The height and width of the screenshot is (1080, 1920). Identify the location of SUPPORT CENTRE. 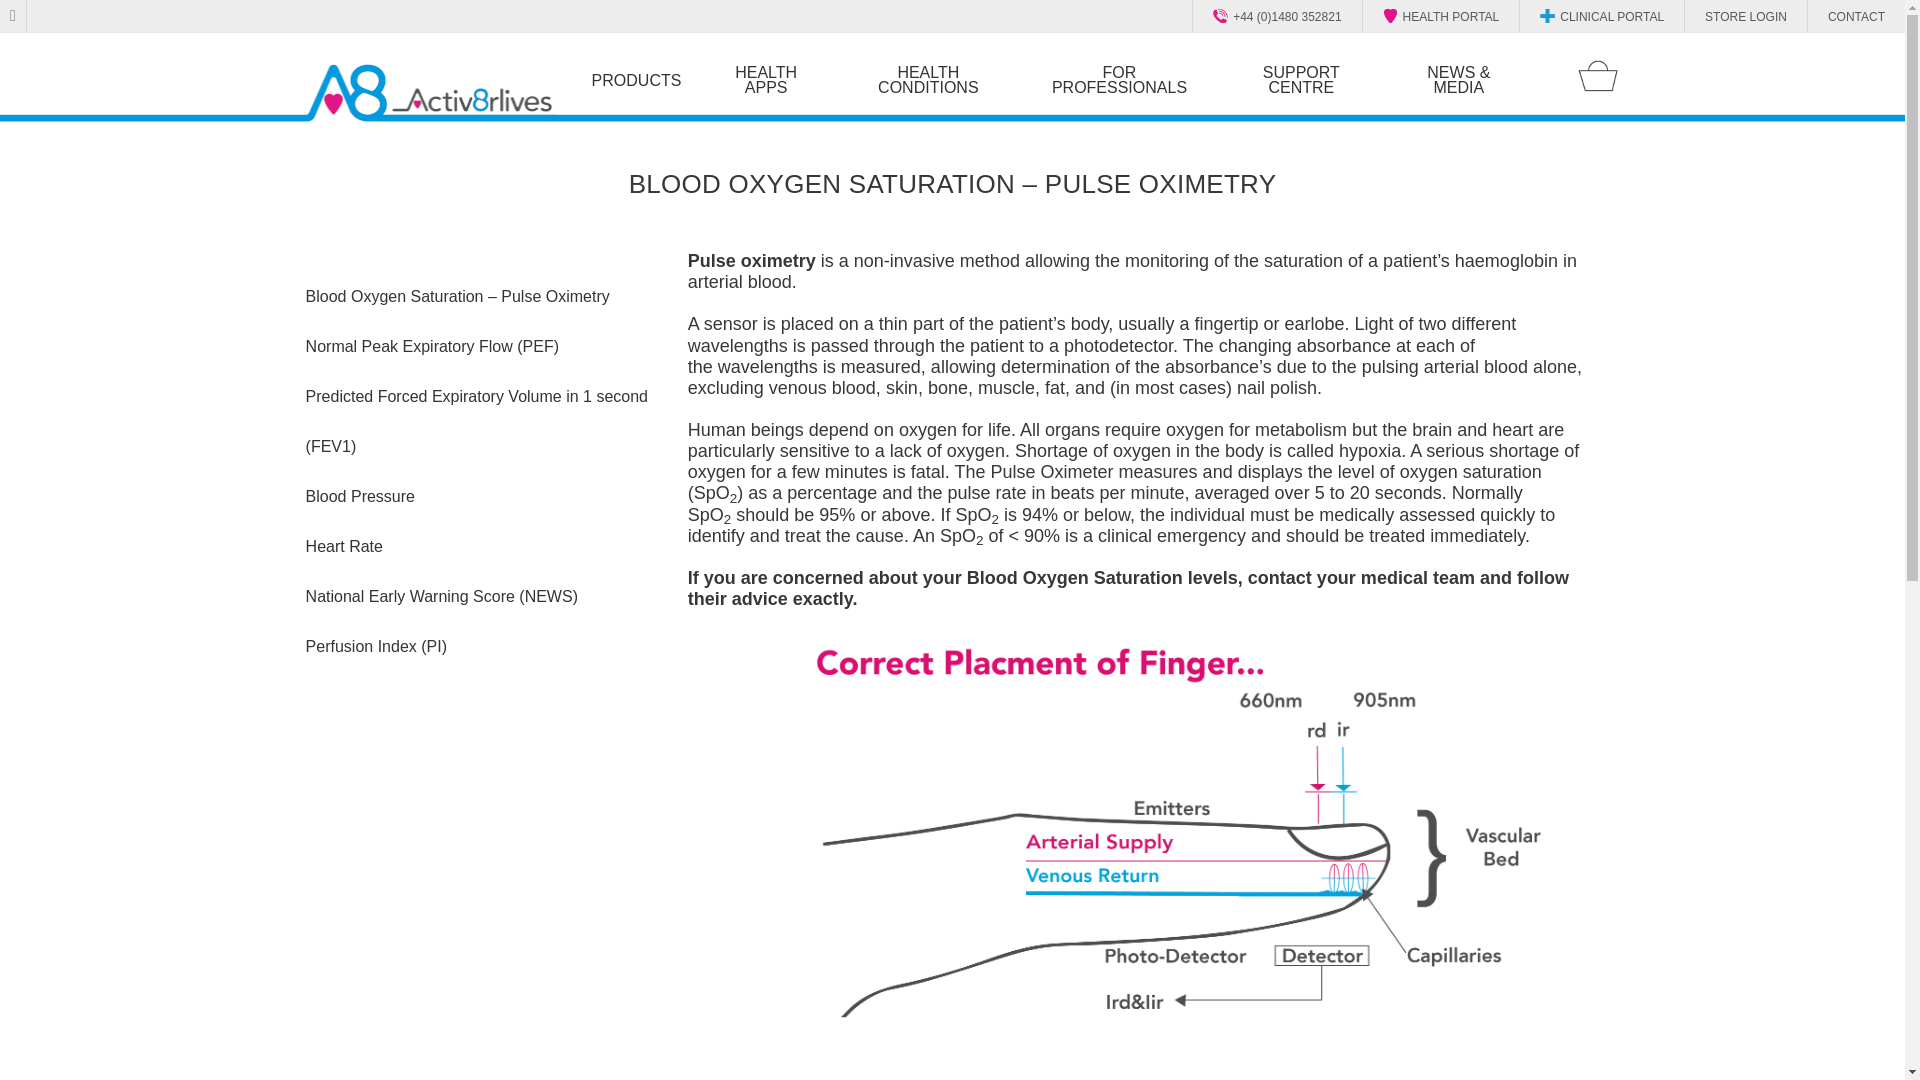
(1300, 80).